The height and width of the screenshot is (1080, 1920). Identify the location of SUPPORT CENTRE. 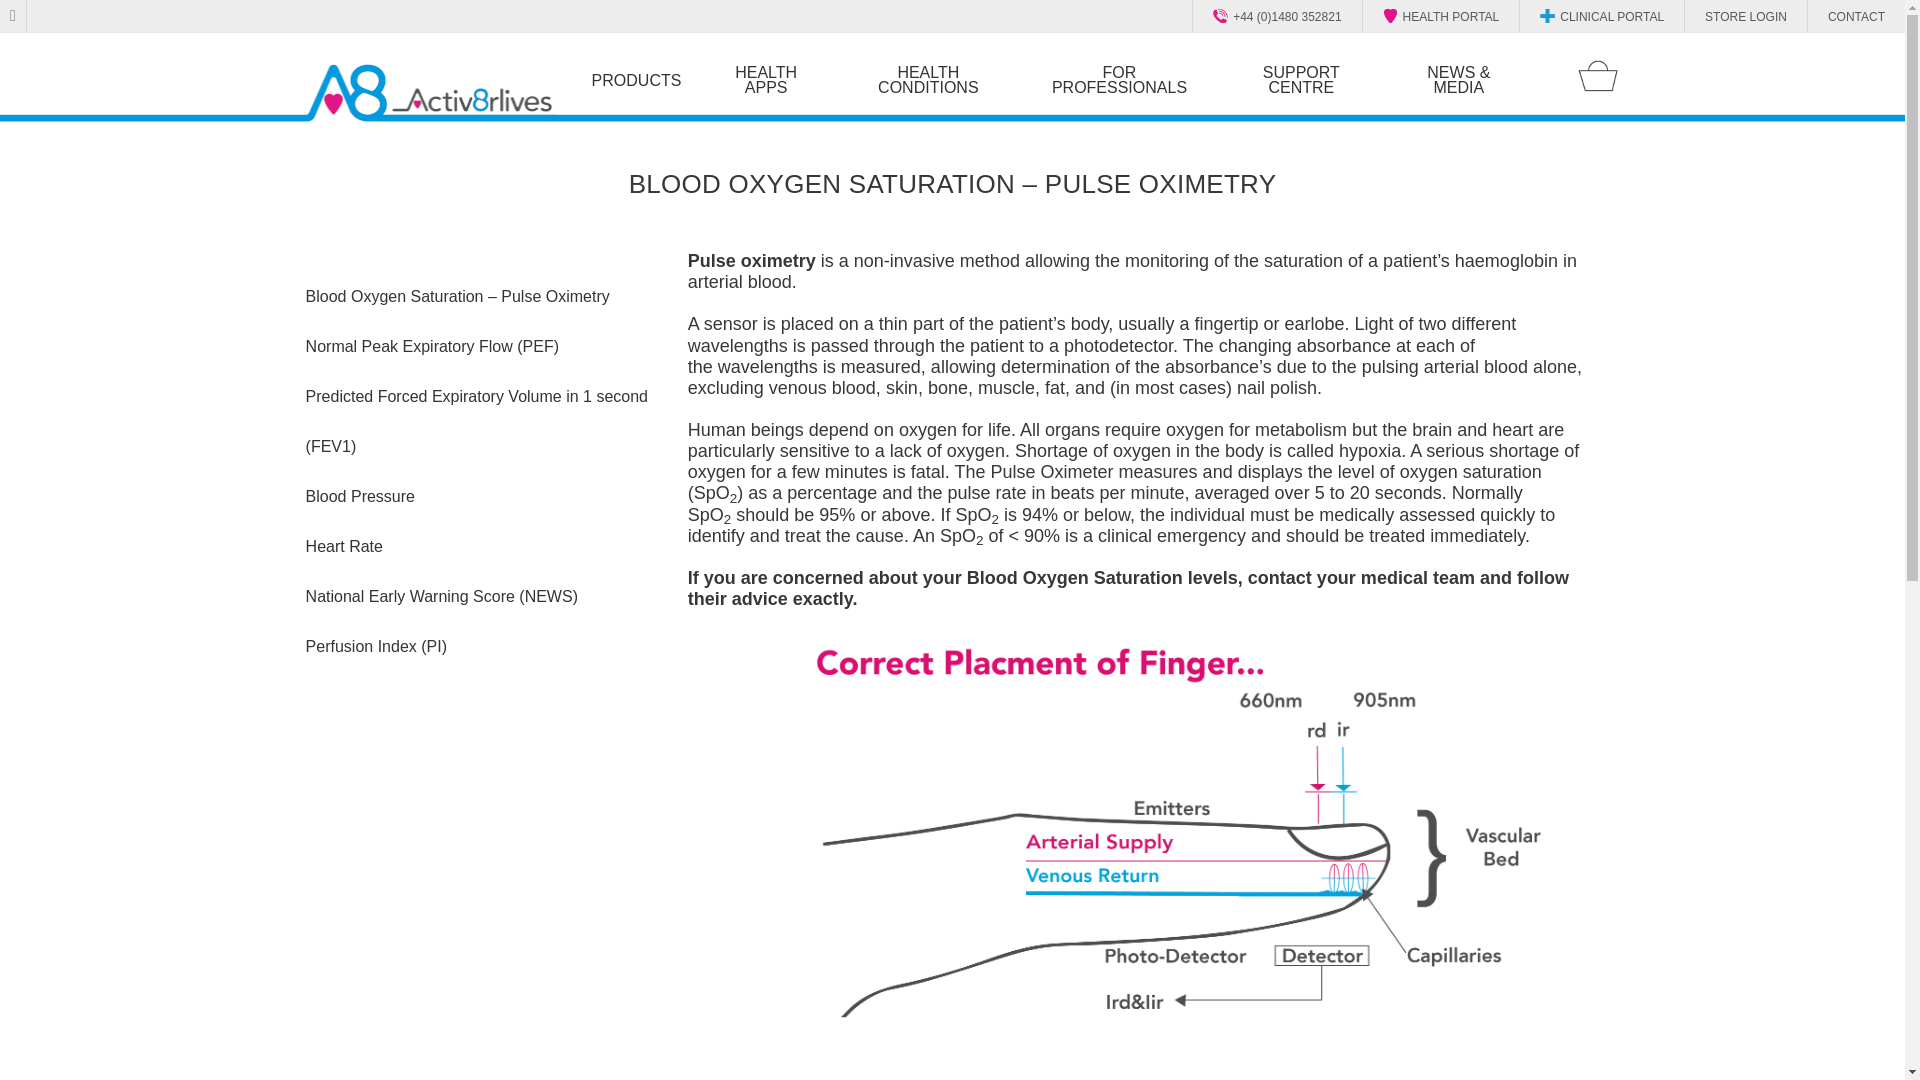
(1300, 80).